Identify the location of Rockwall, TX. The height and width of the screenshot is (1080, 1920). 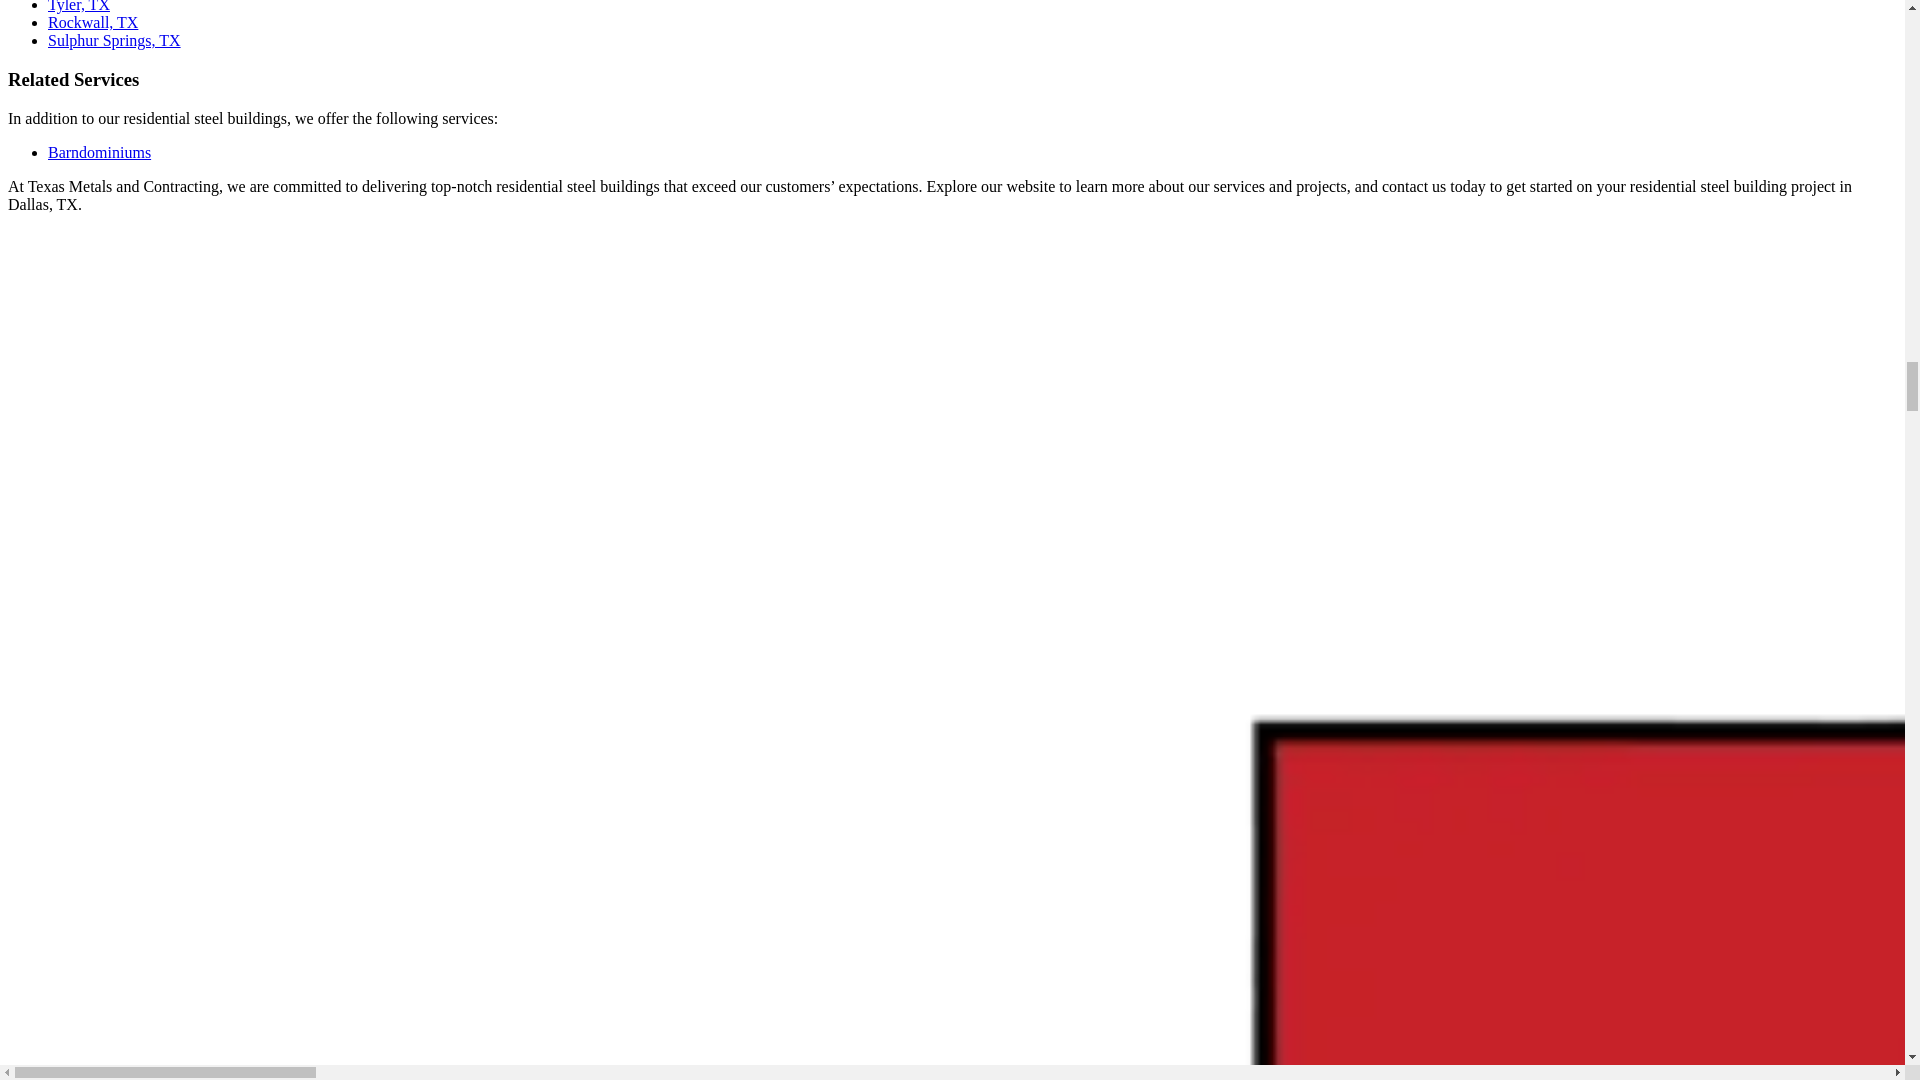
(93, 22).